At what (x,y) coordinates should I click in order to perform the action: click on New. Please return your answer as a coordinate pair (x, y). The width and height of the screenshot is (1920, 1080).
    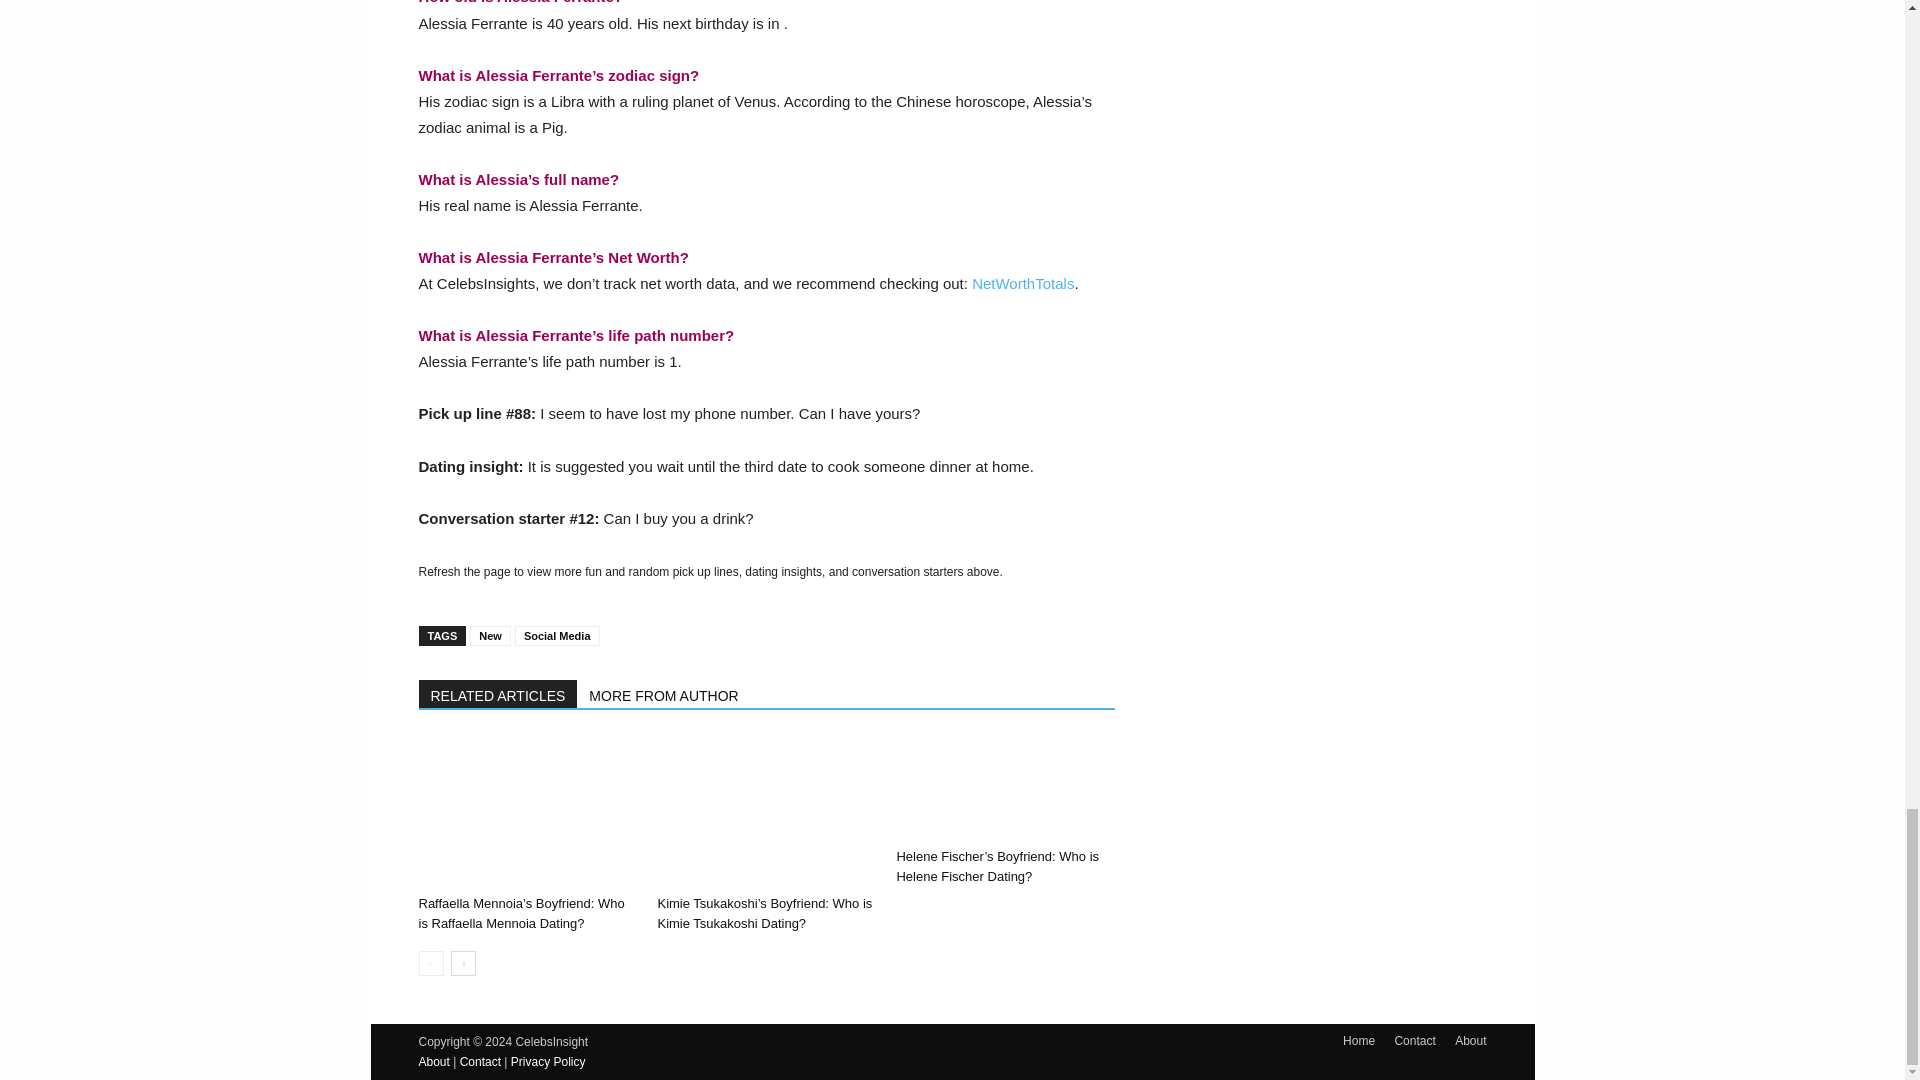
    Looking at the image, I should click on (490, 636).